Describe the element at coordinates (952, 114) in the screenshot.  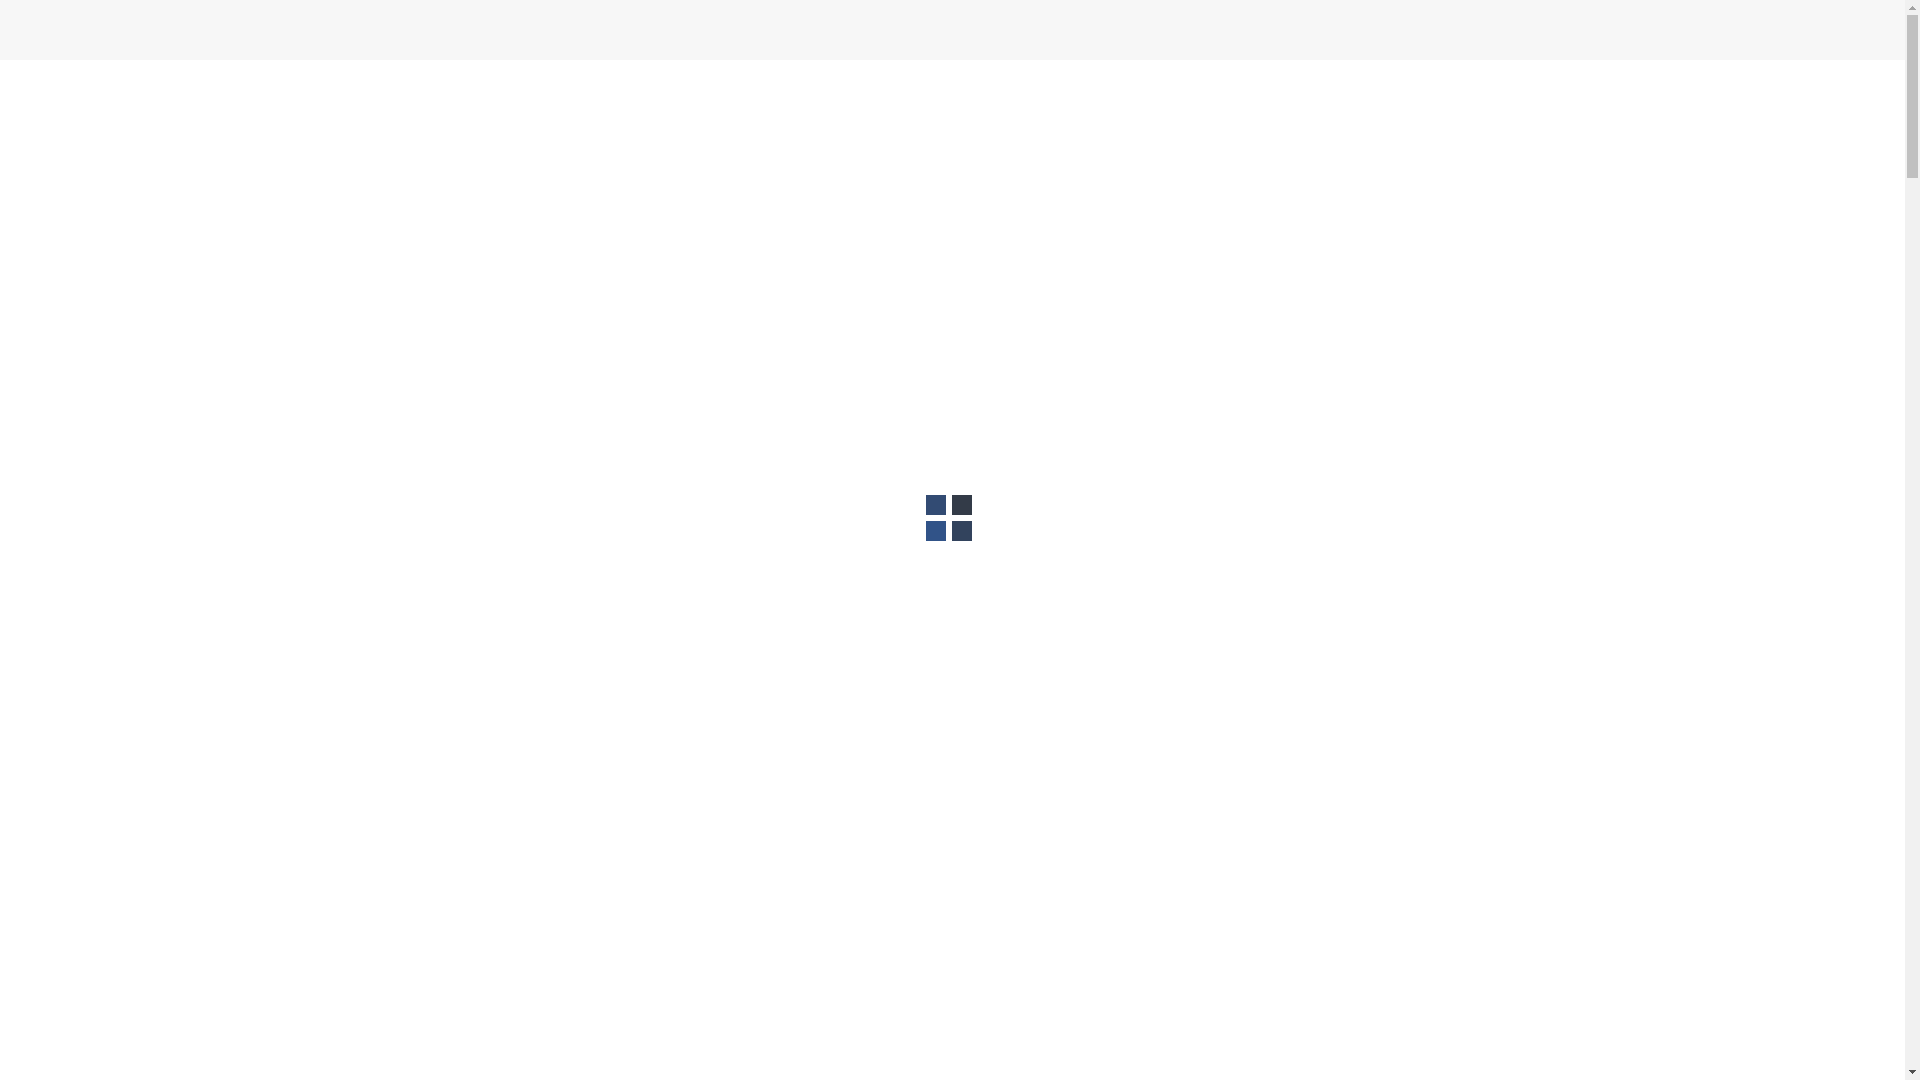
I see `HOME` at that location.